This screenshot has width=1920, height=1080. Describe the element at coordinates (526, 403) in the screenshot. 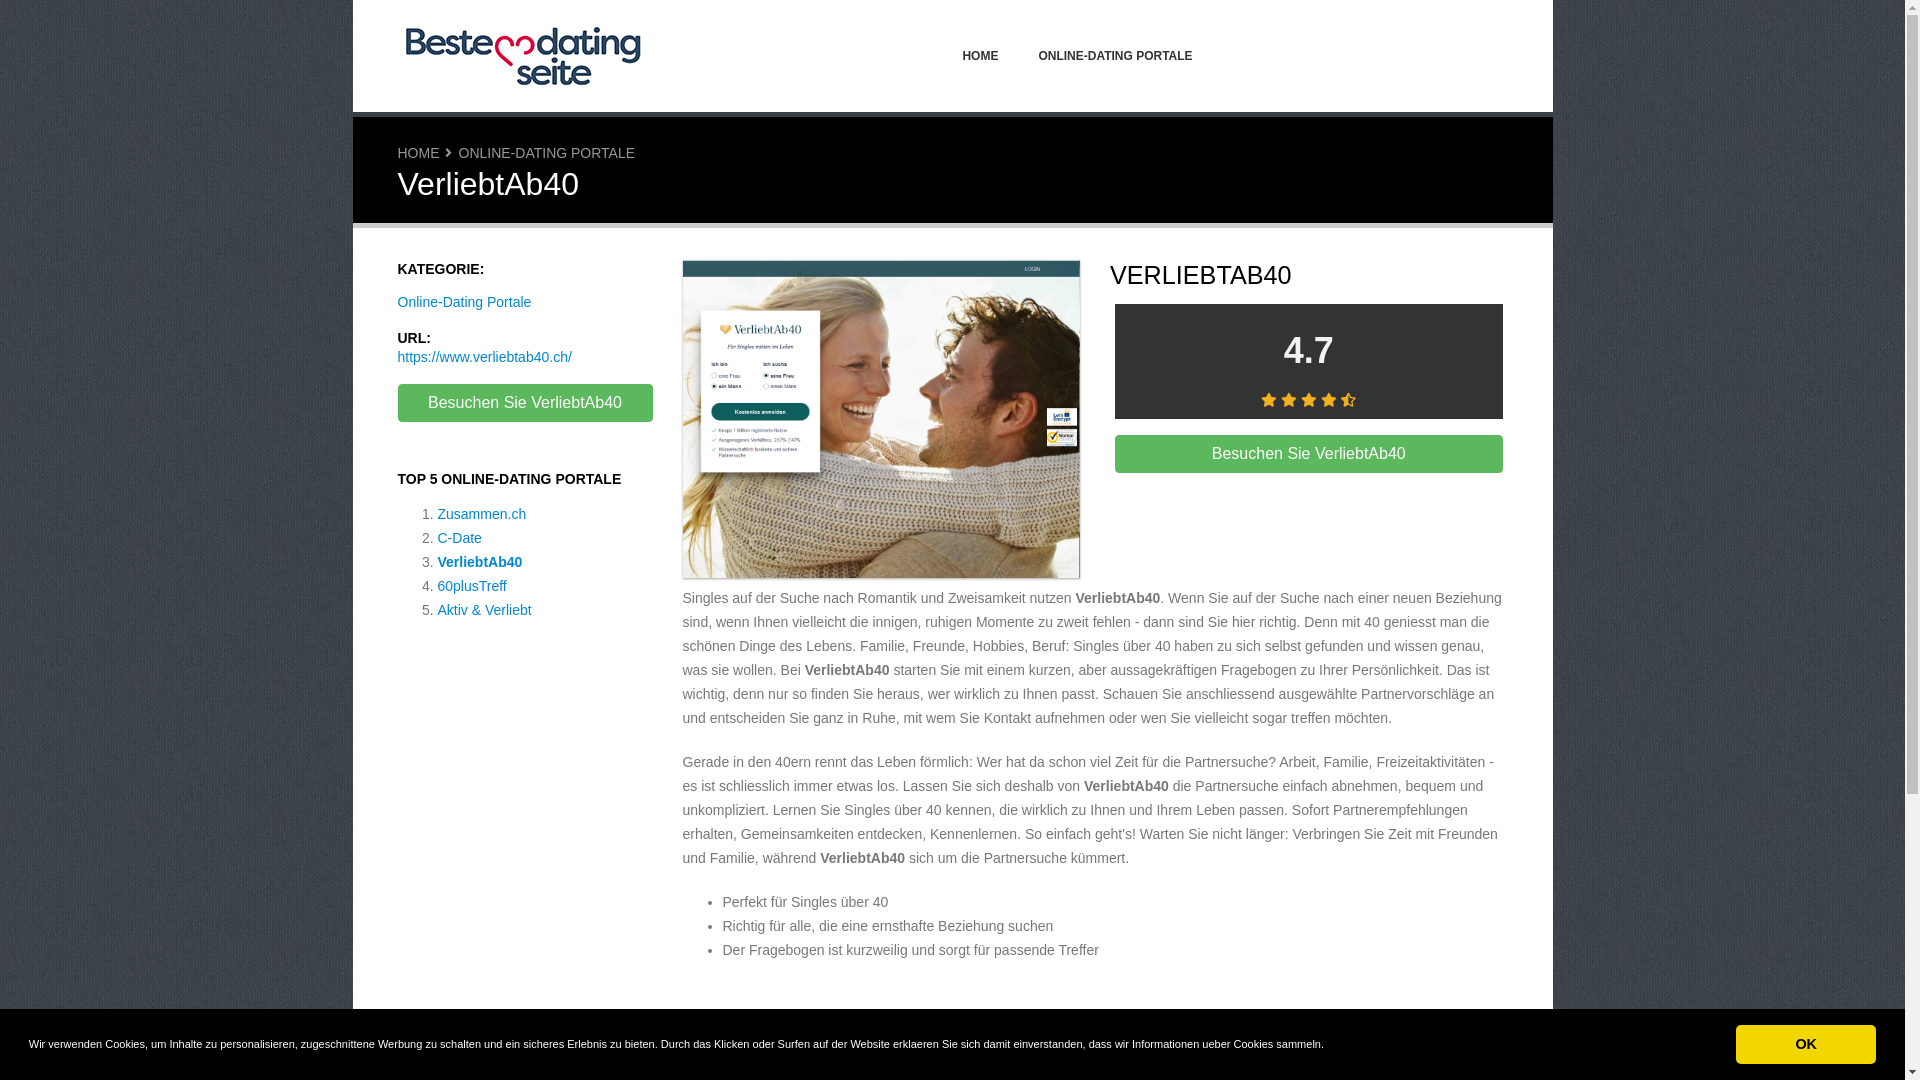

I see `Besuchen Sie VerliebtAb40` at that location.